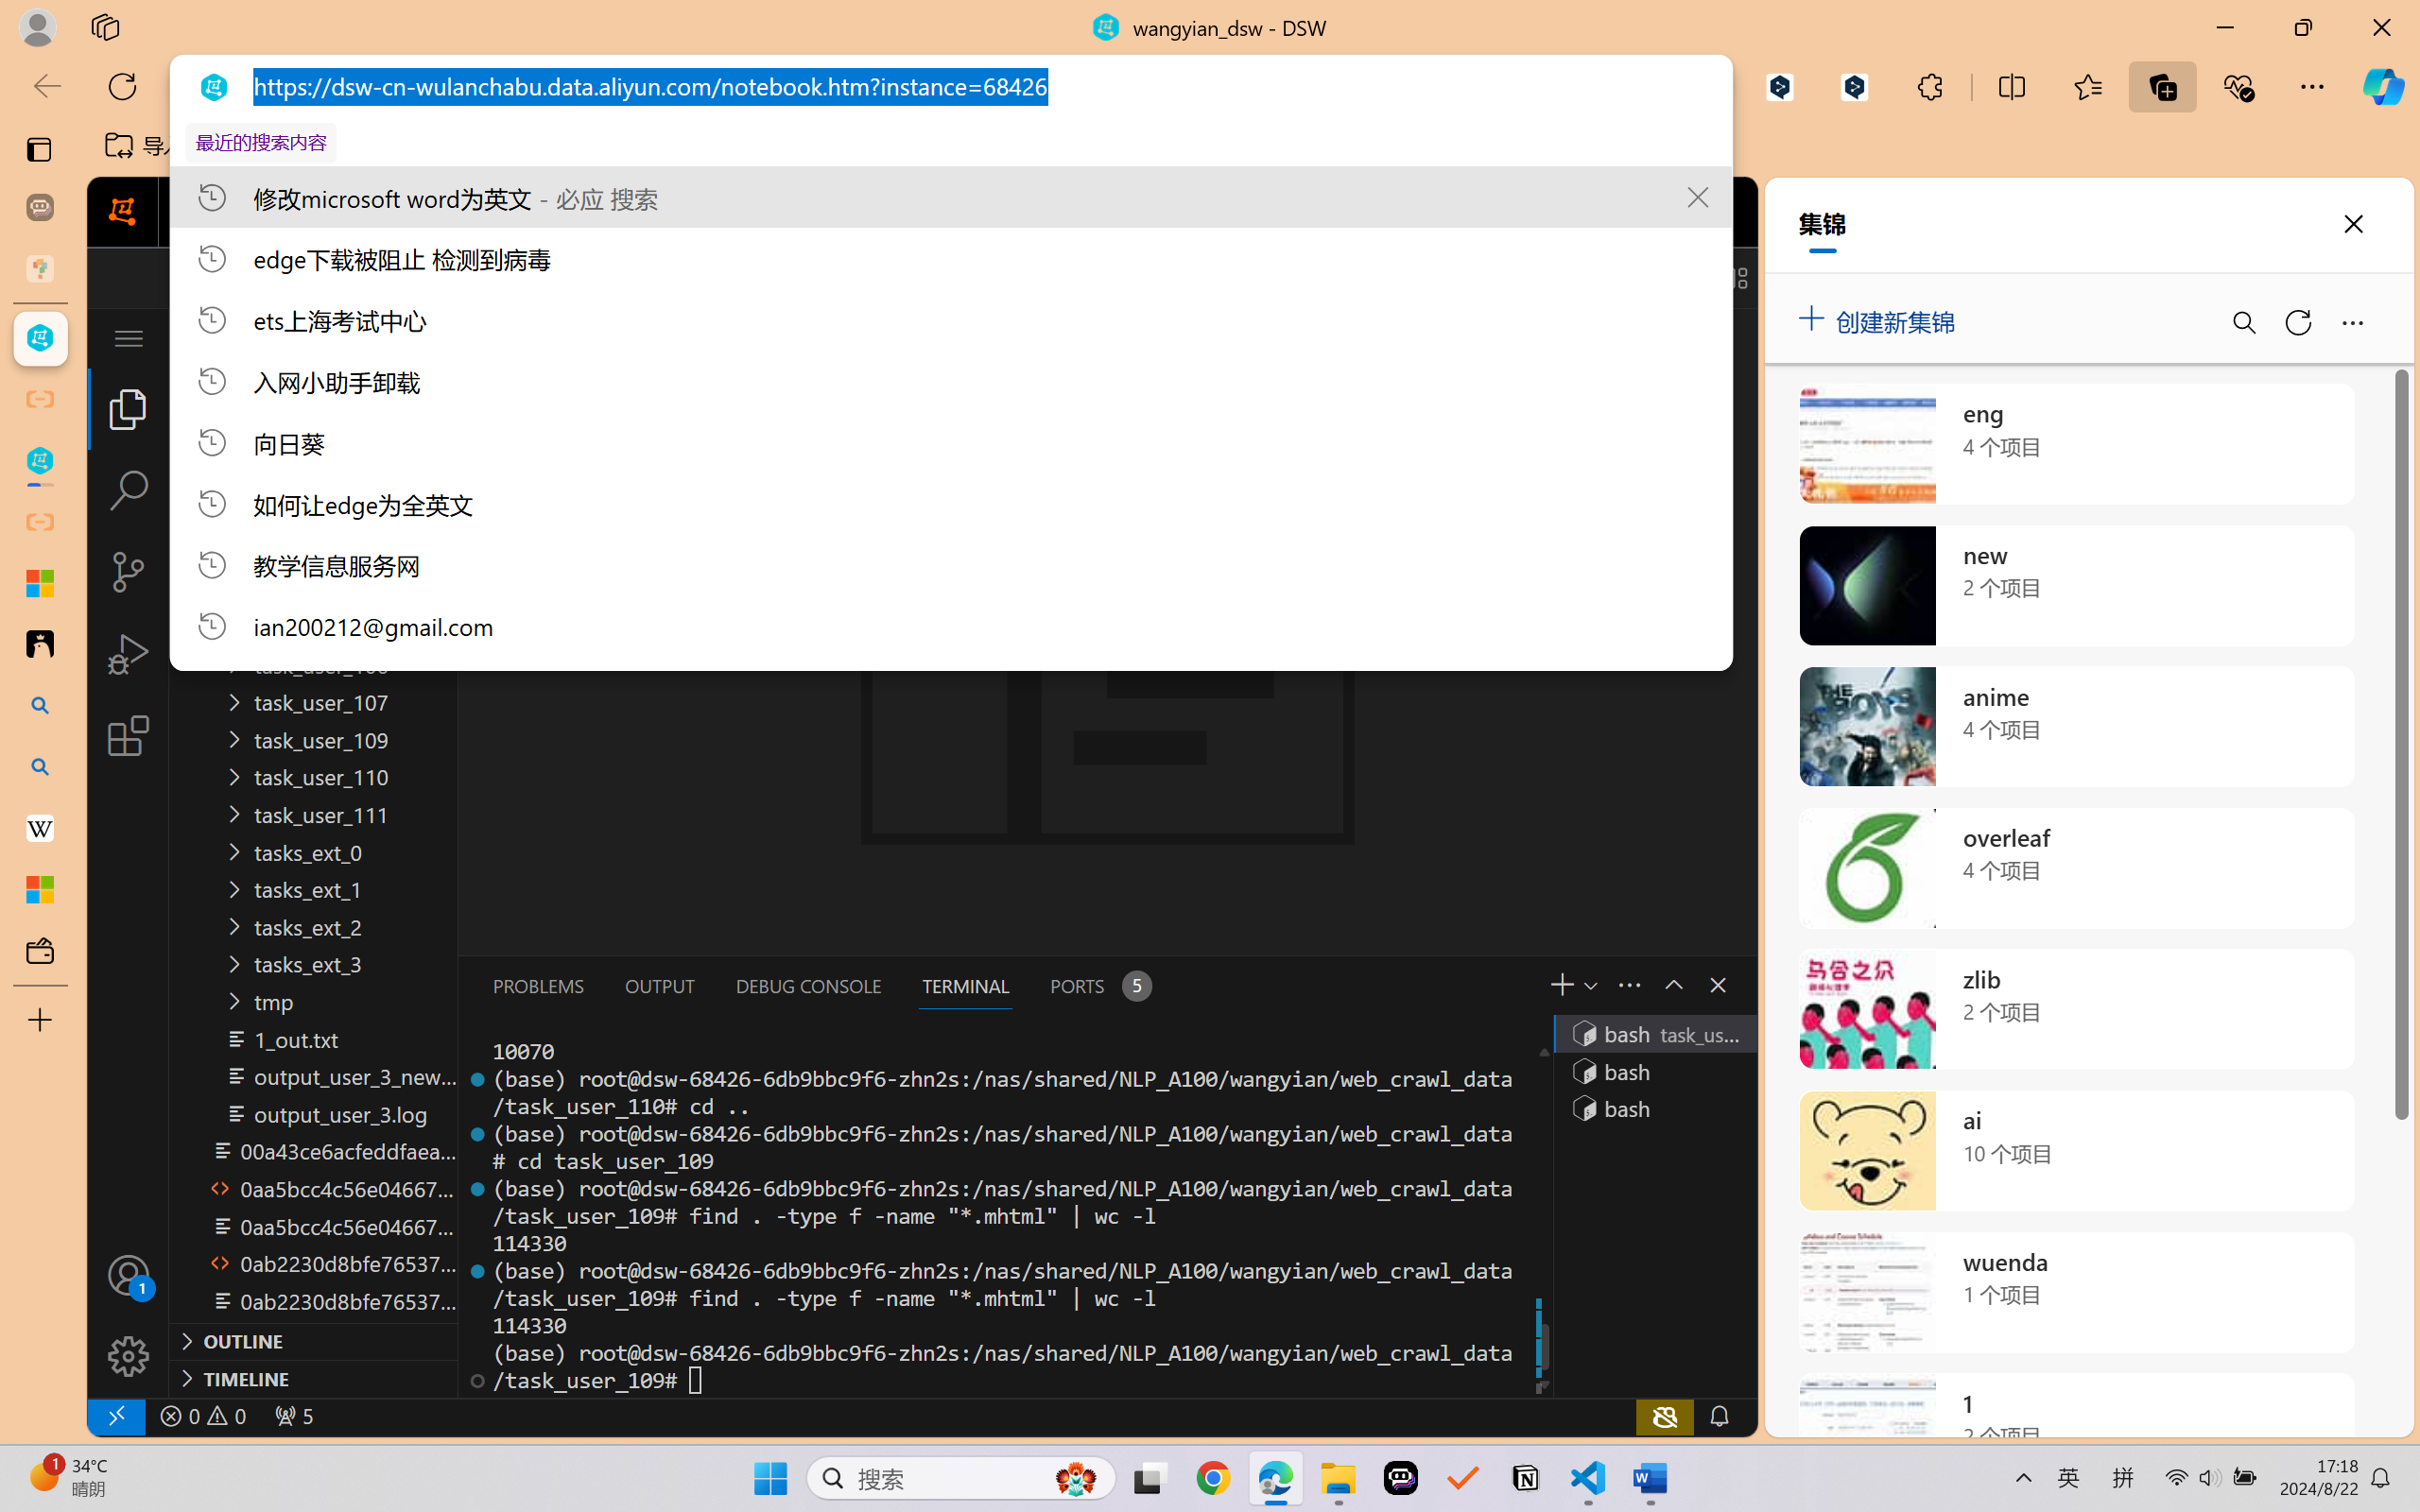 The height and width of the screenshot is (1512, 2420). What do you see at coordinates (1668, 278) in the screenshot?
I see `Title actions` at bounding box center [1668, 278].